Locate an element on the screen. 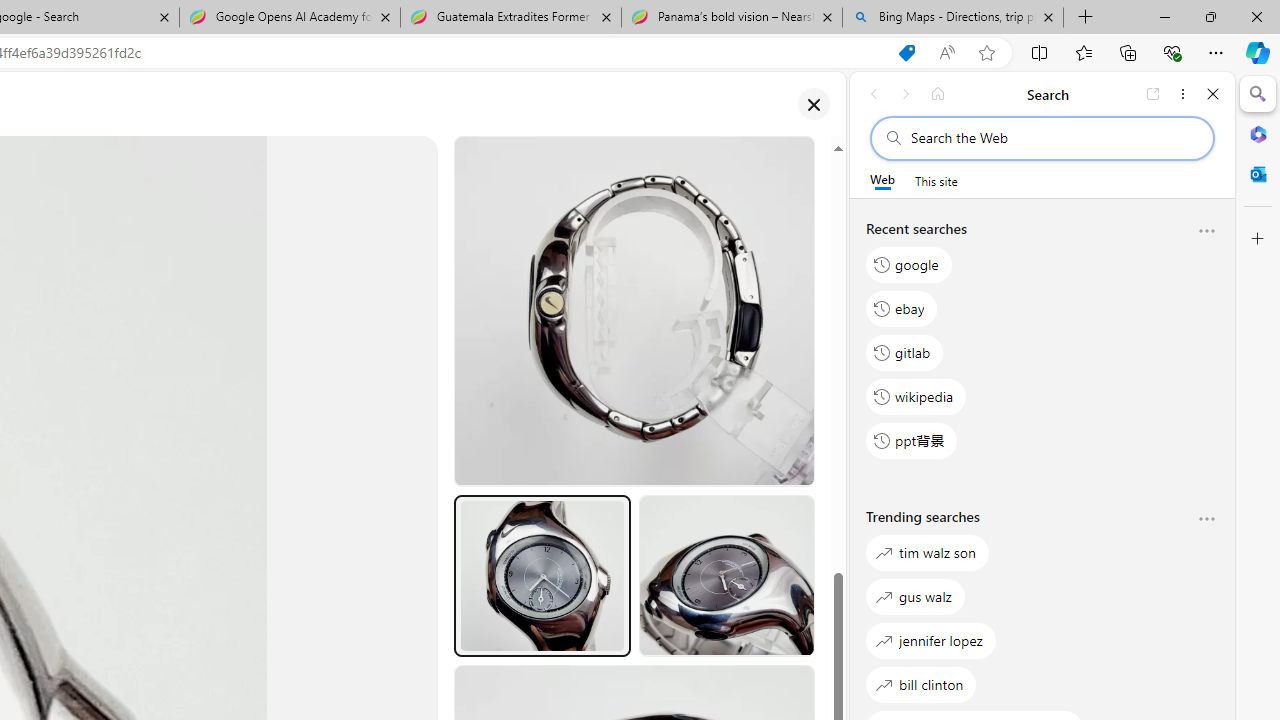  tim walz son is located at coordinates (928, 552).